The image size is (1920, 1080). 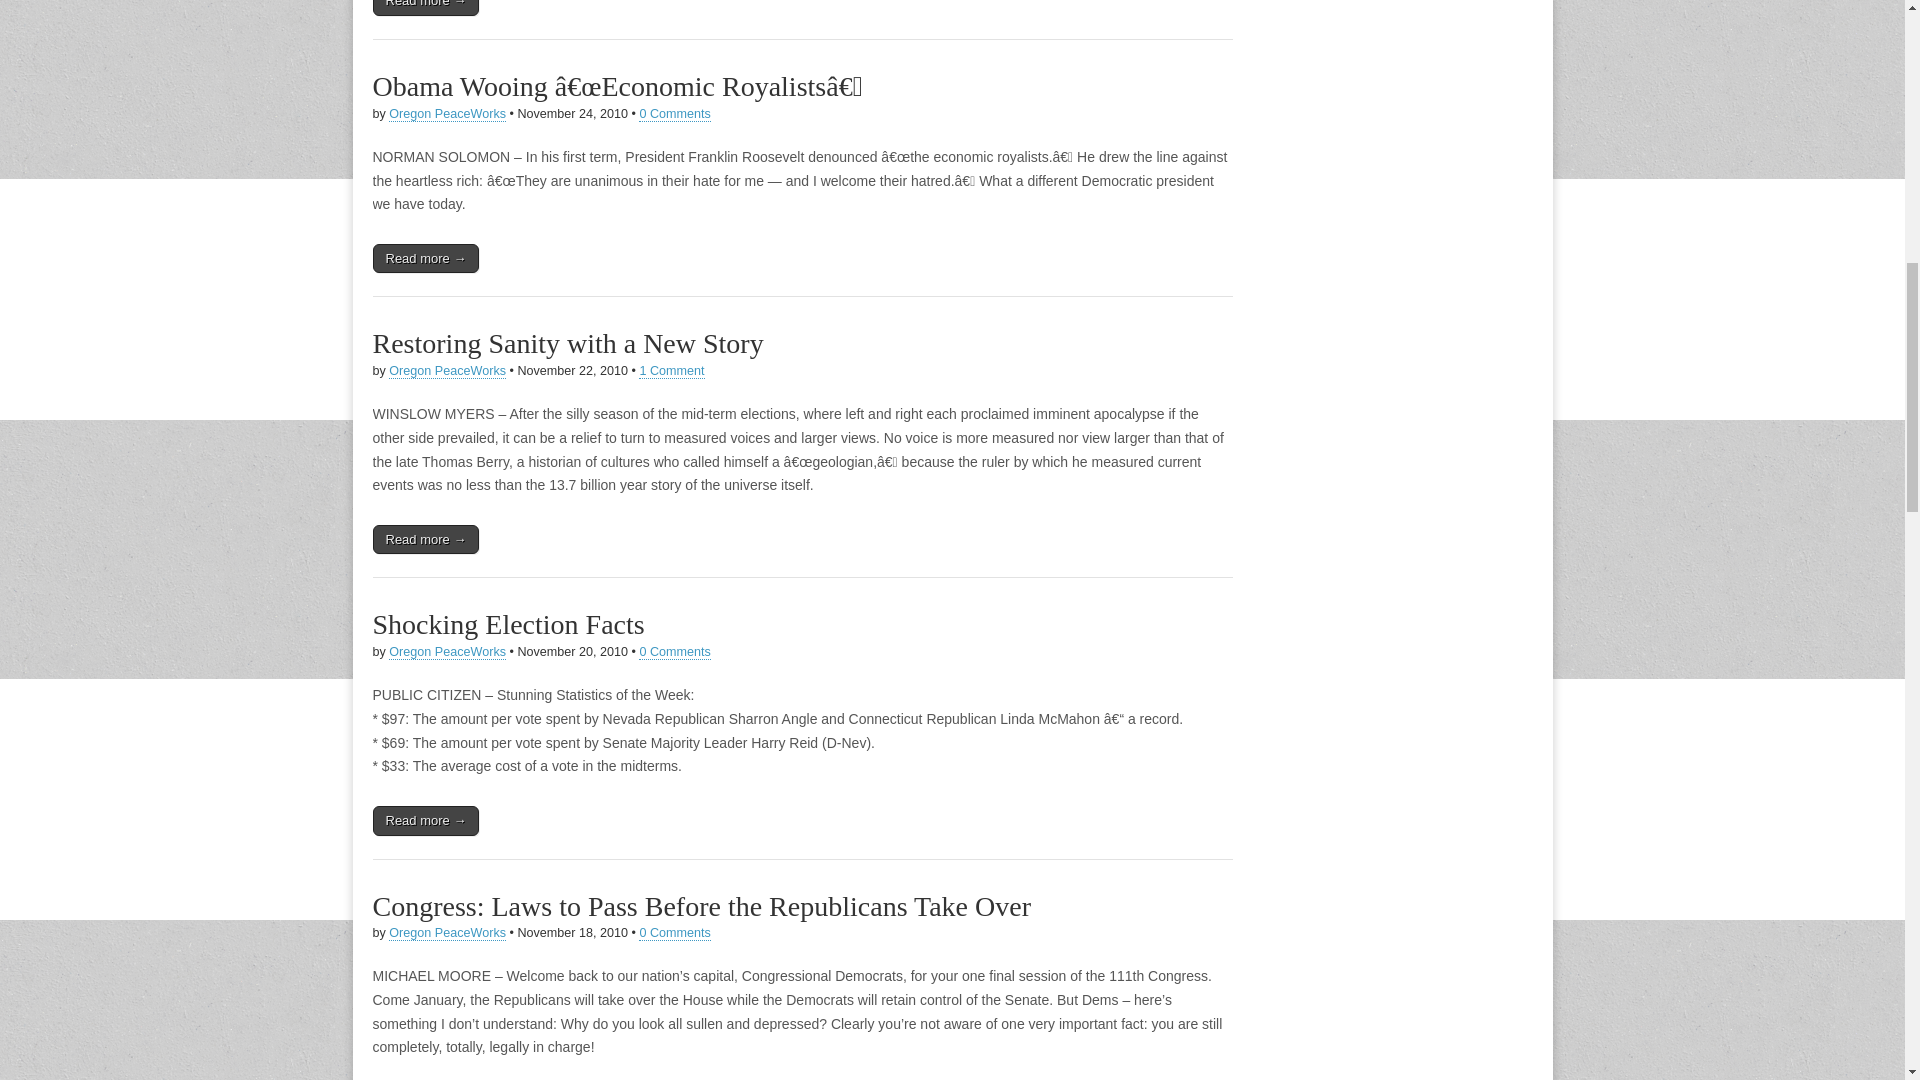 What do you see at coordinates (674, 652) in the screenshot?
I see `0 Comments` at bounding box center [674, 652].